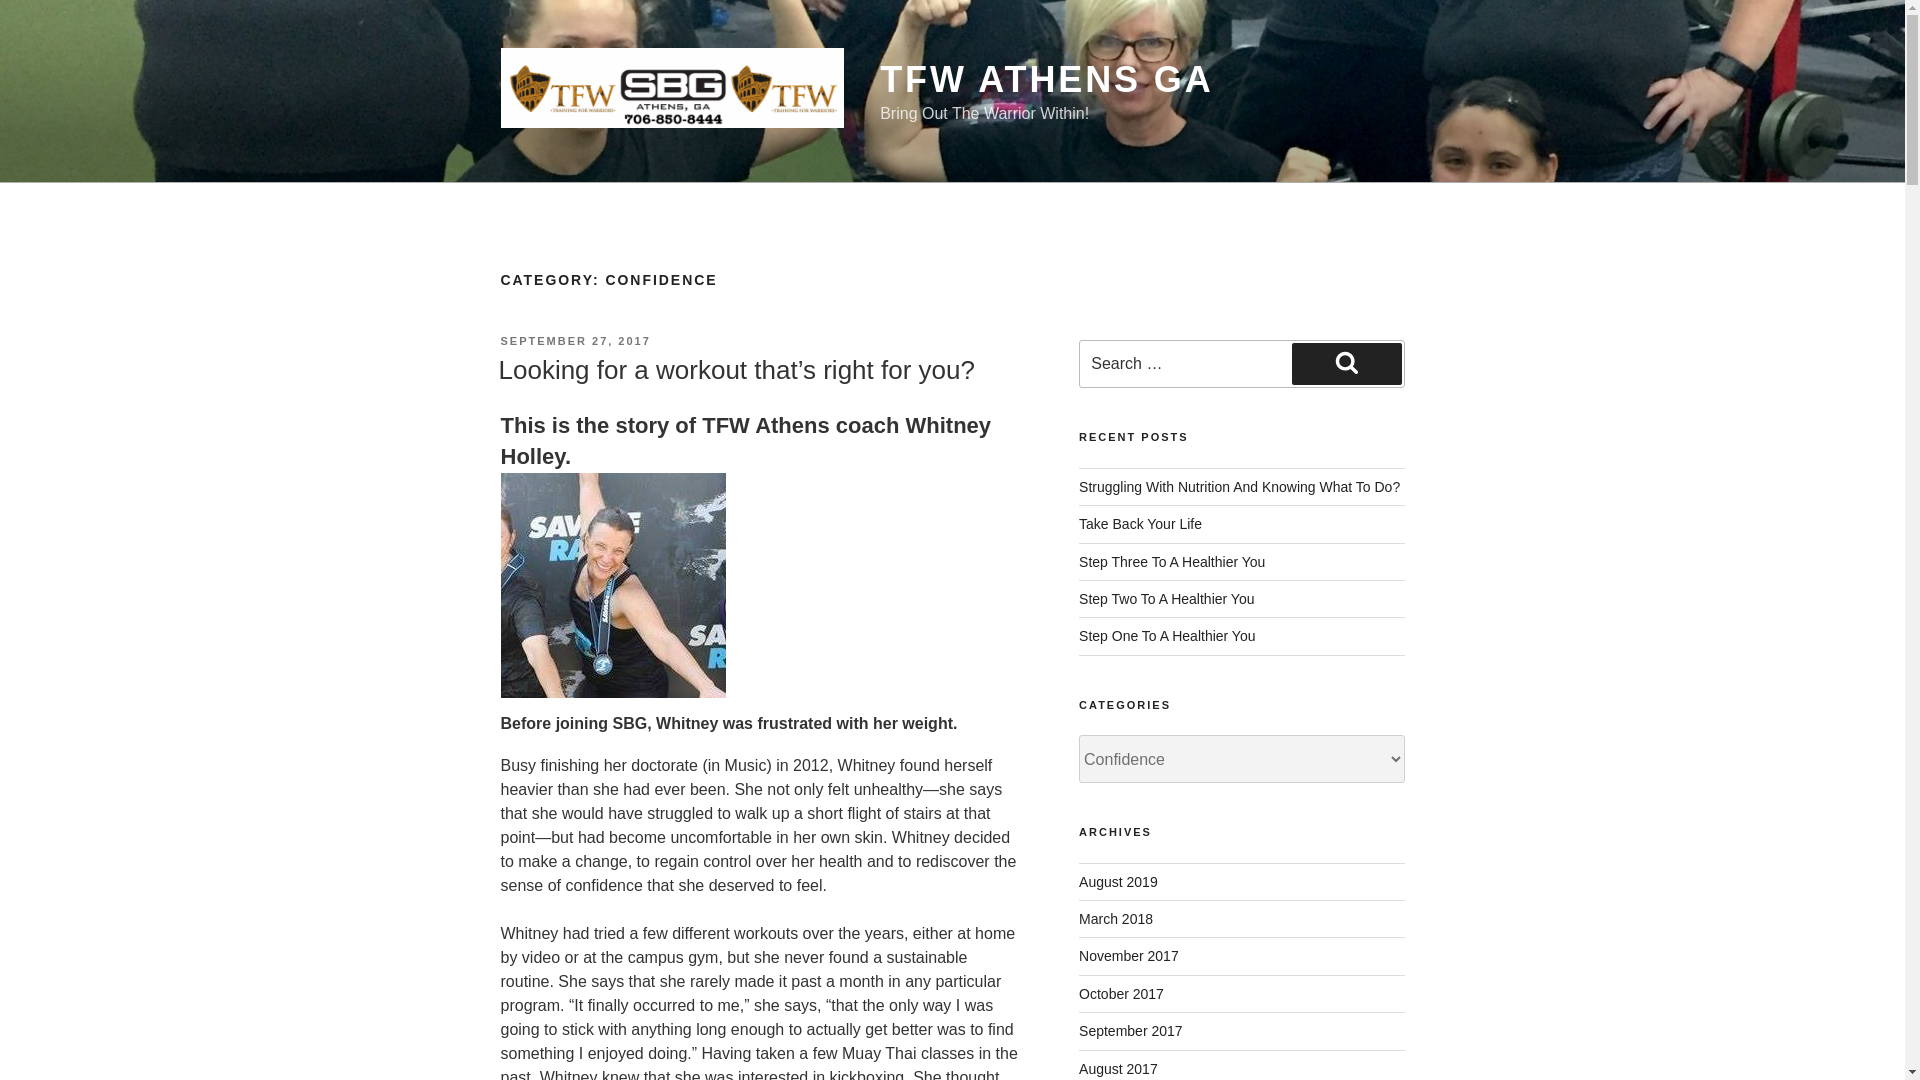  I want to click on November 2017, so click(1128, 956).